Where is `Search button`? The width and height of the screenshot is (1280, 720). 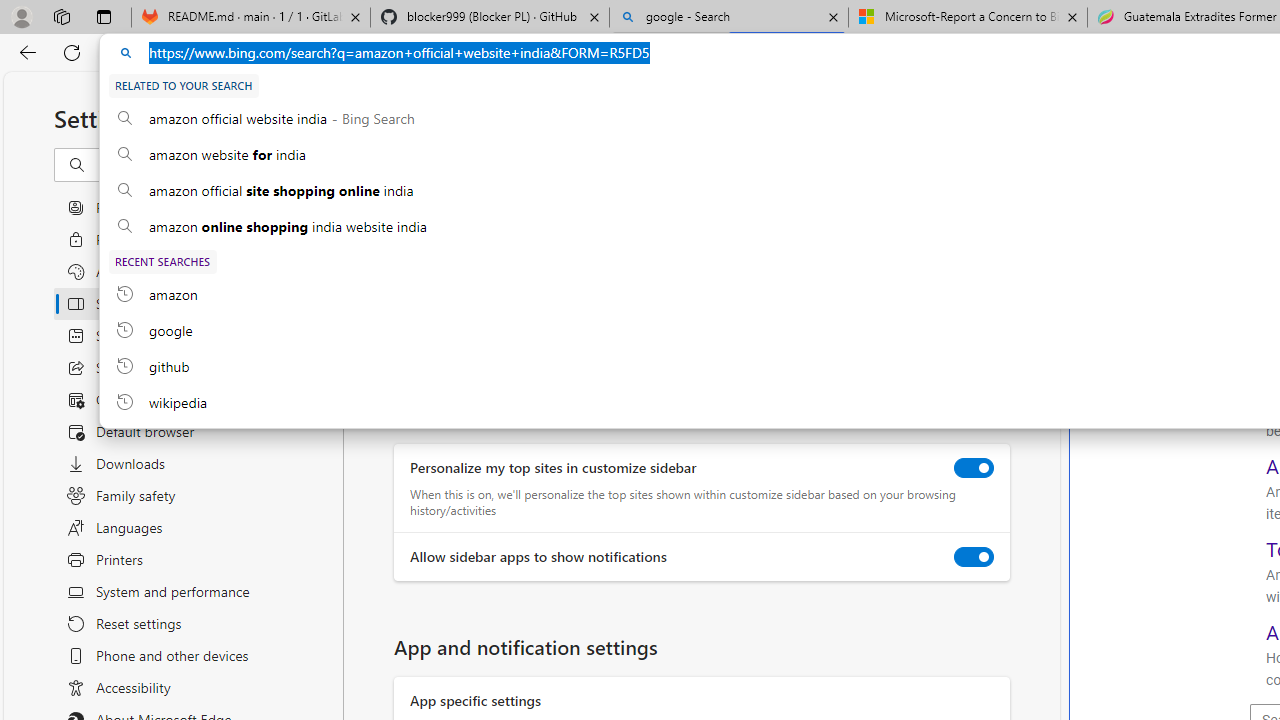
Search button is located at coordinates (1253, 118).